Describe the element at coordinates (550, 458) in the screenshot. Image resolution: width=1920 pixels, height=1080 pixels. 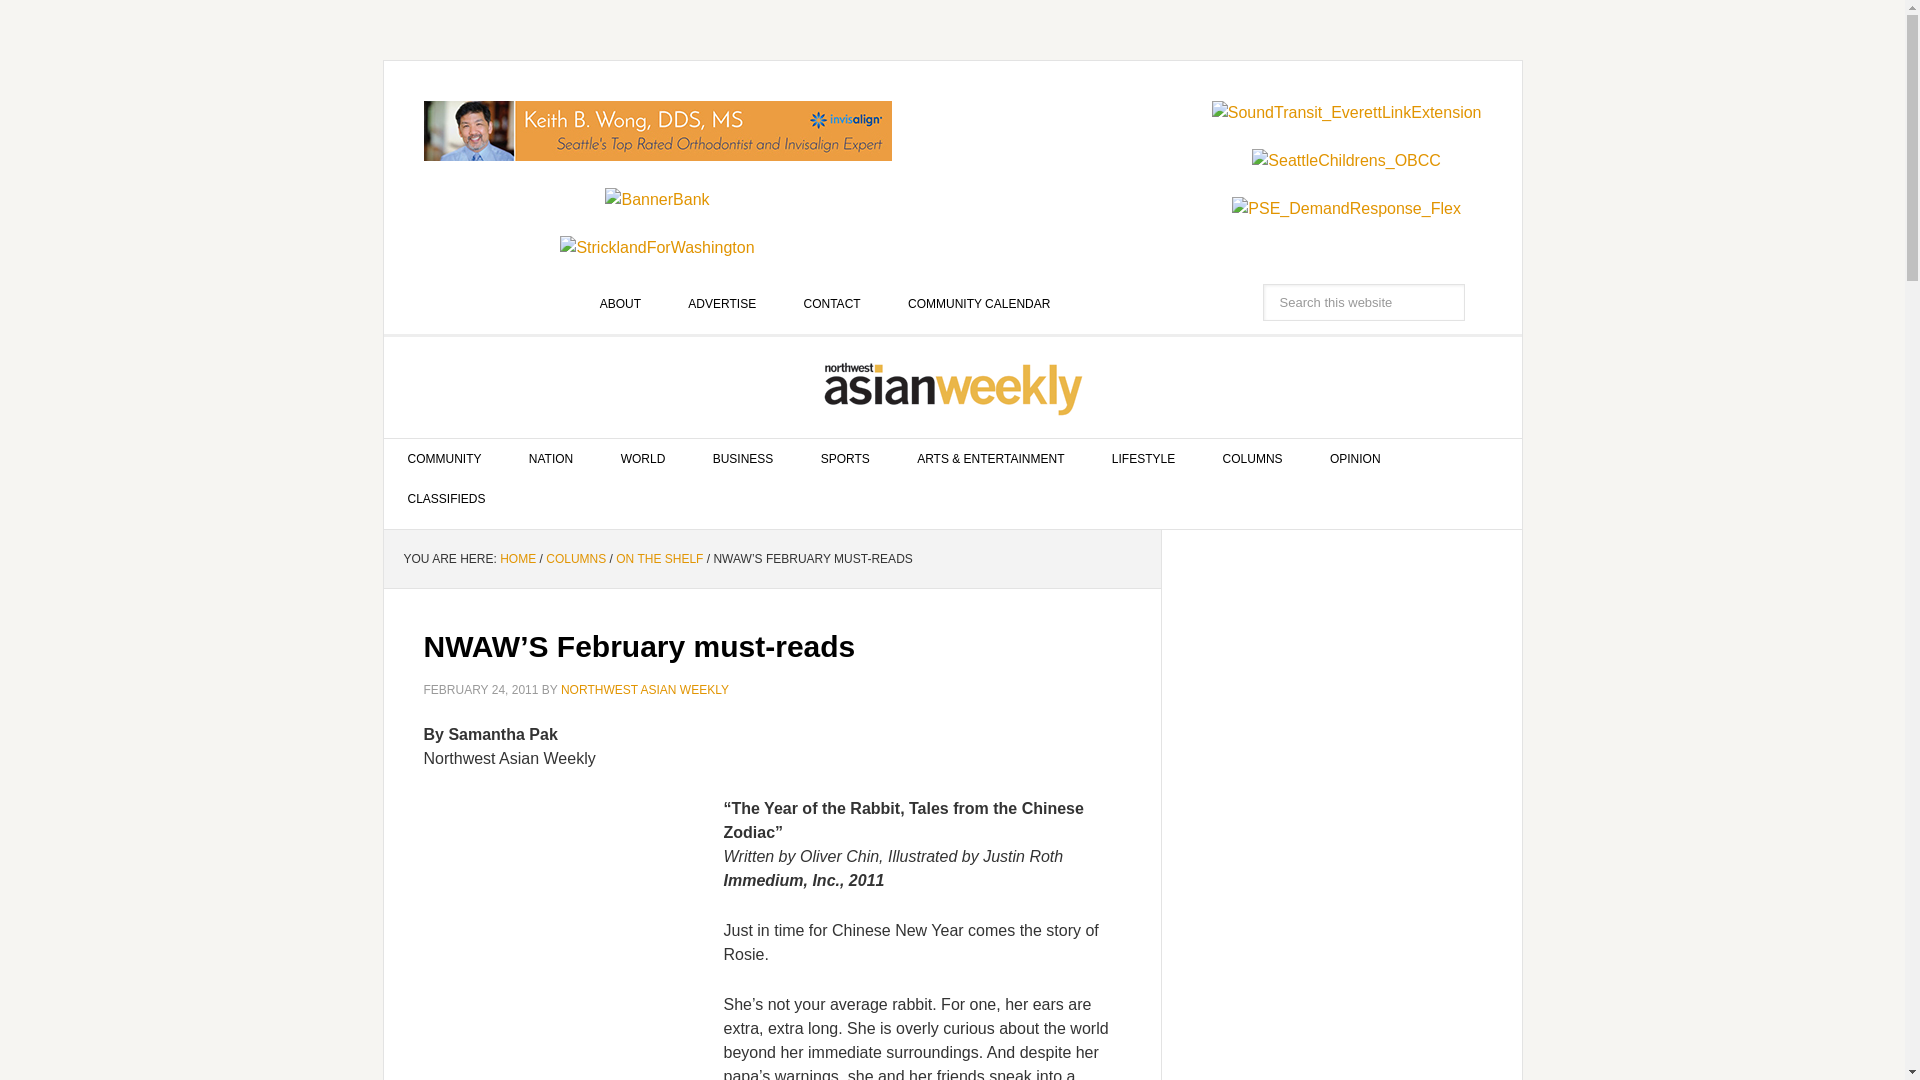
I see `NATION` at that location.